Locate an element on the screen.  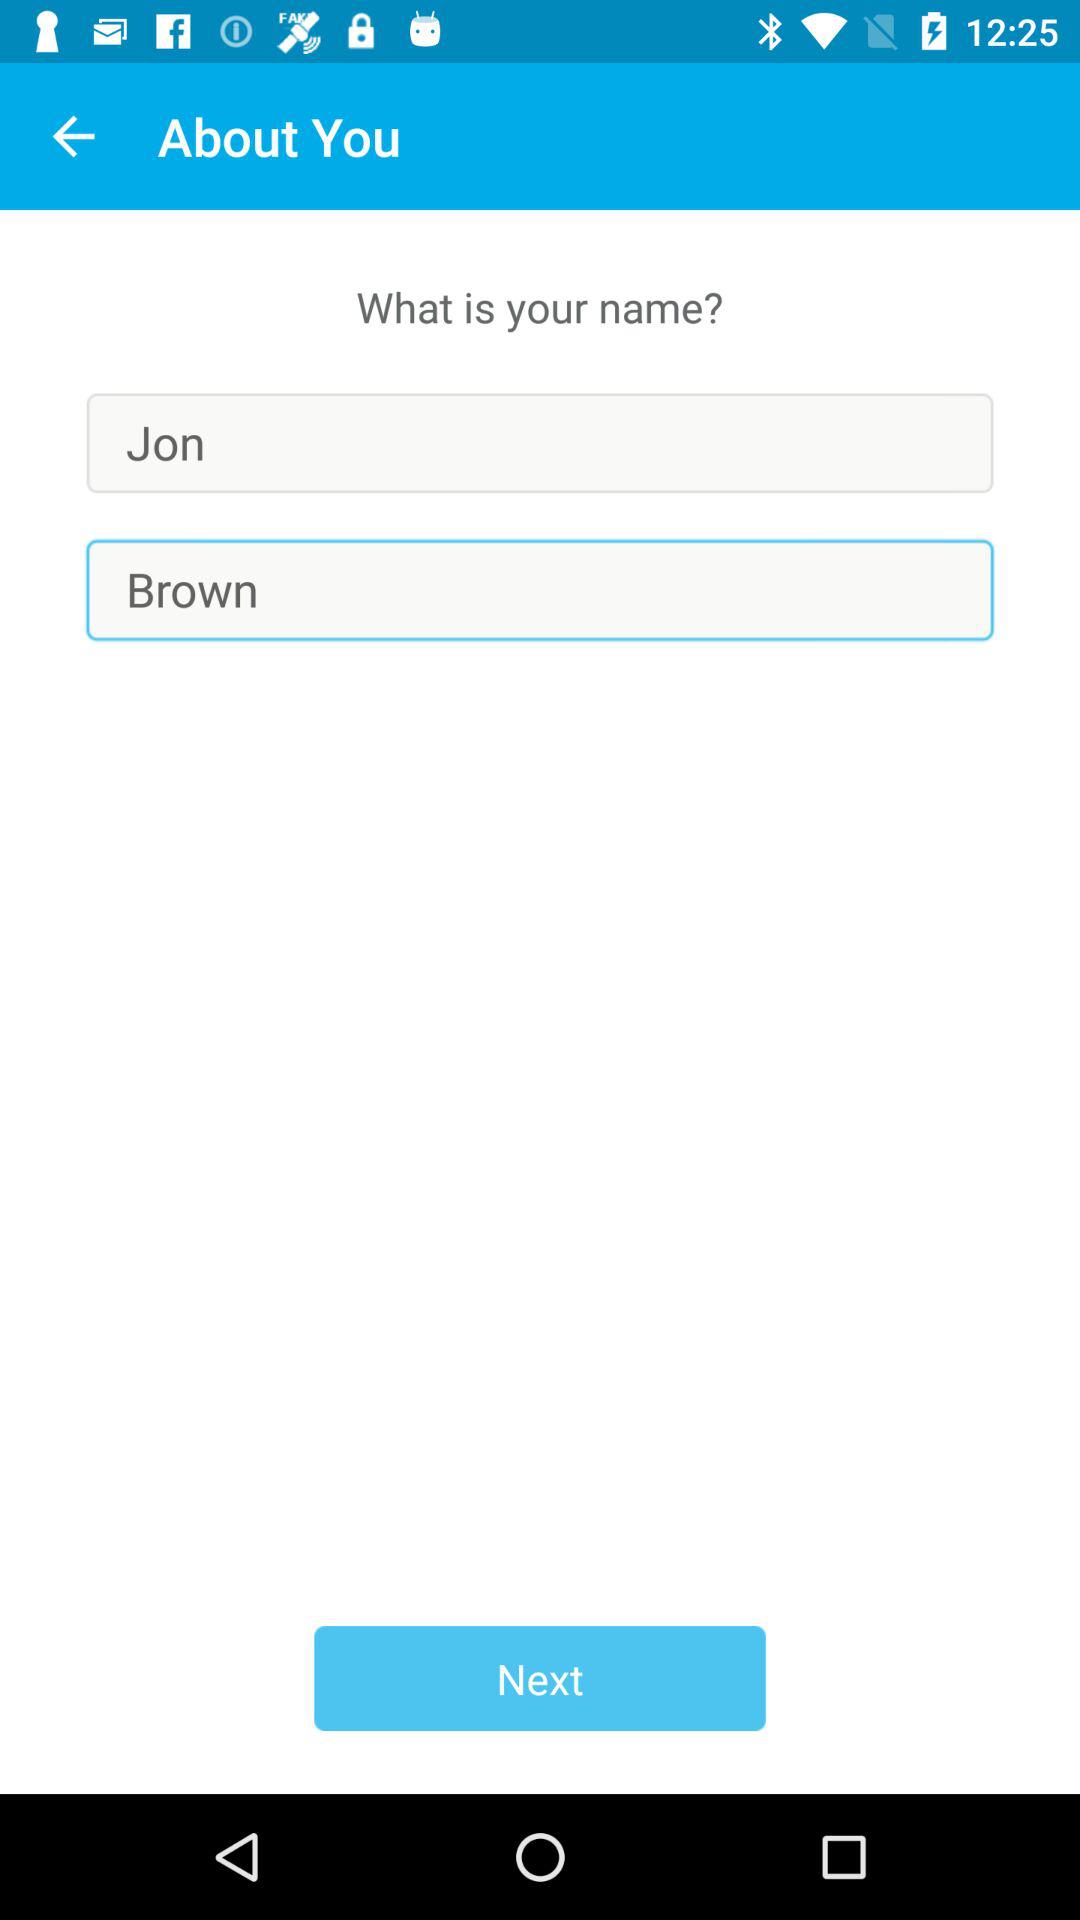
press item below jon is located at coordinates (540, 590).